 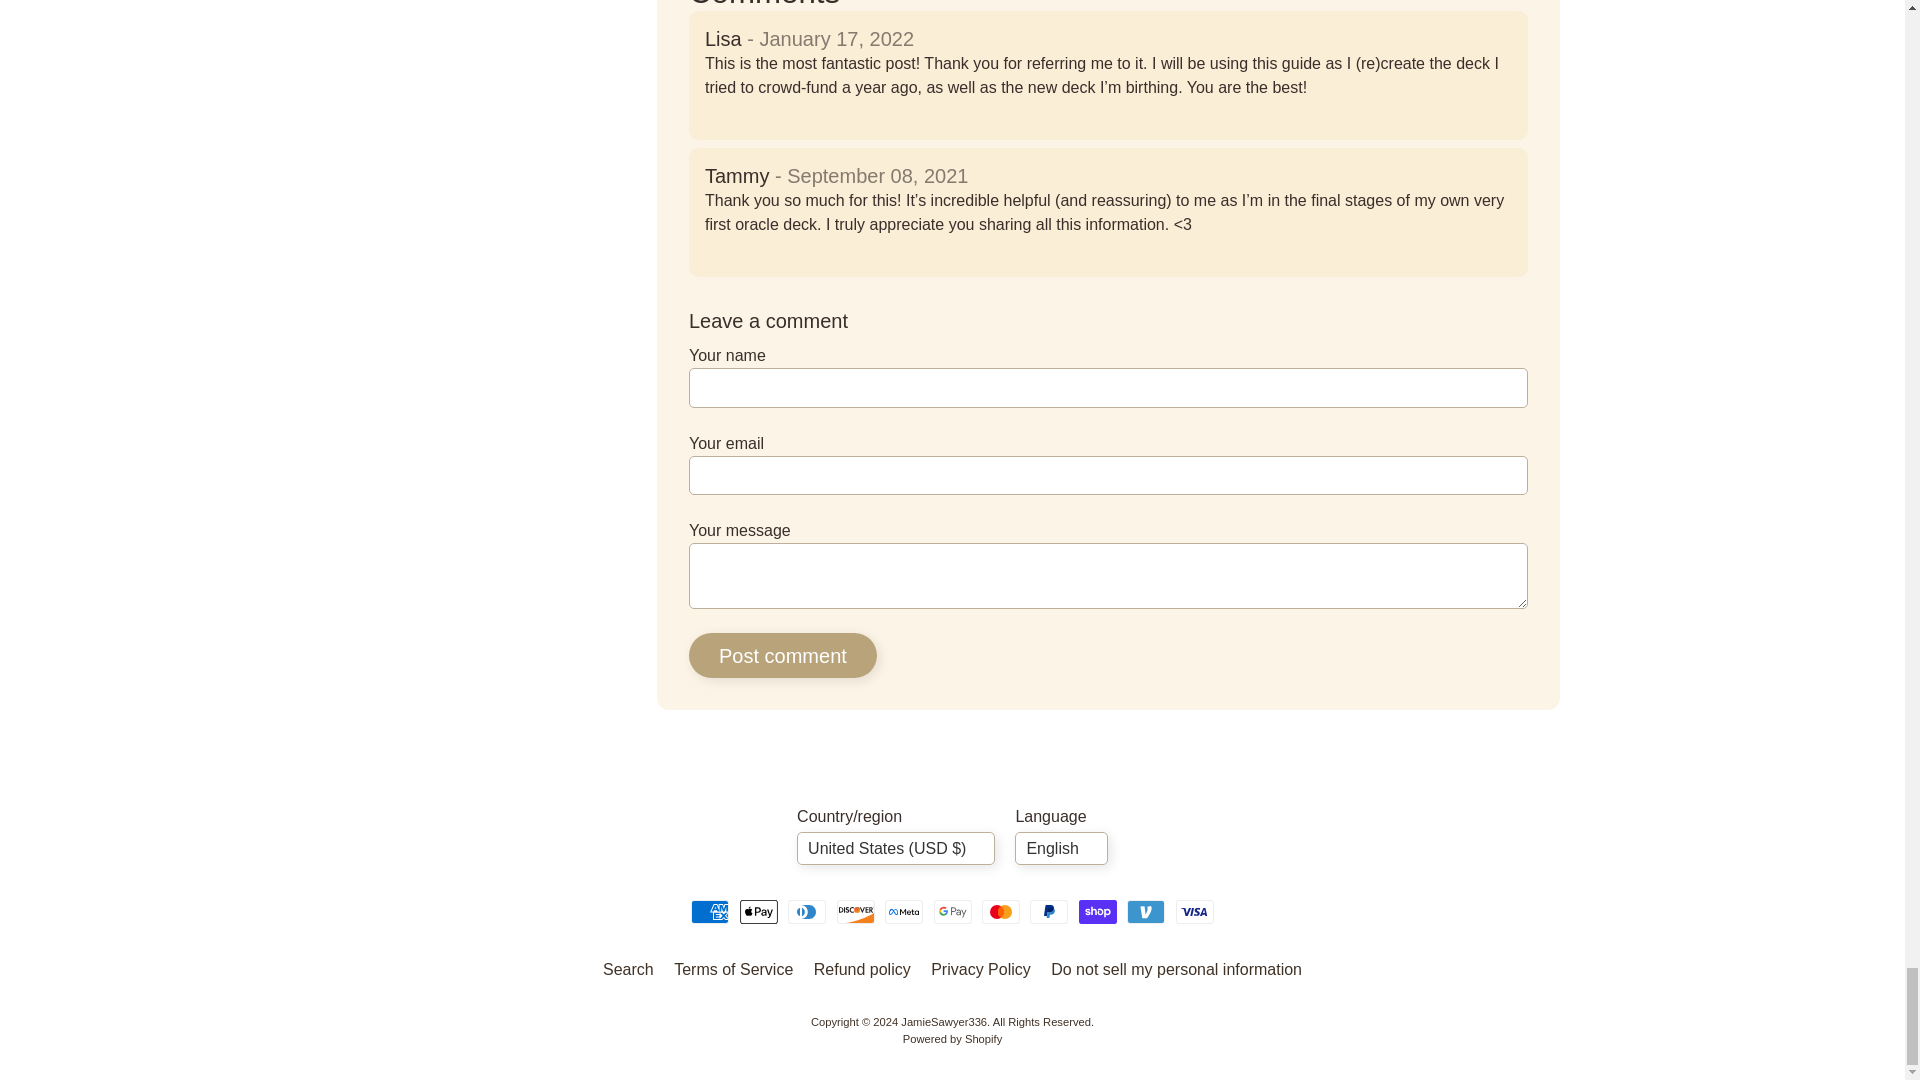 What do you see at coordinates (1000, 912) in the screenshot?
I see `Mastercard` at bounding box center [1000, 912].